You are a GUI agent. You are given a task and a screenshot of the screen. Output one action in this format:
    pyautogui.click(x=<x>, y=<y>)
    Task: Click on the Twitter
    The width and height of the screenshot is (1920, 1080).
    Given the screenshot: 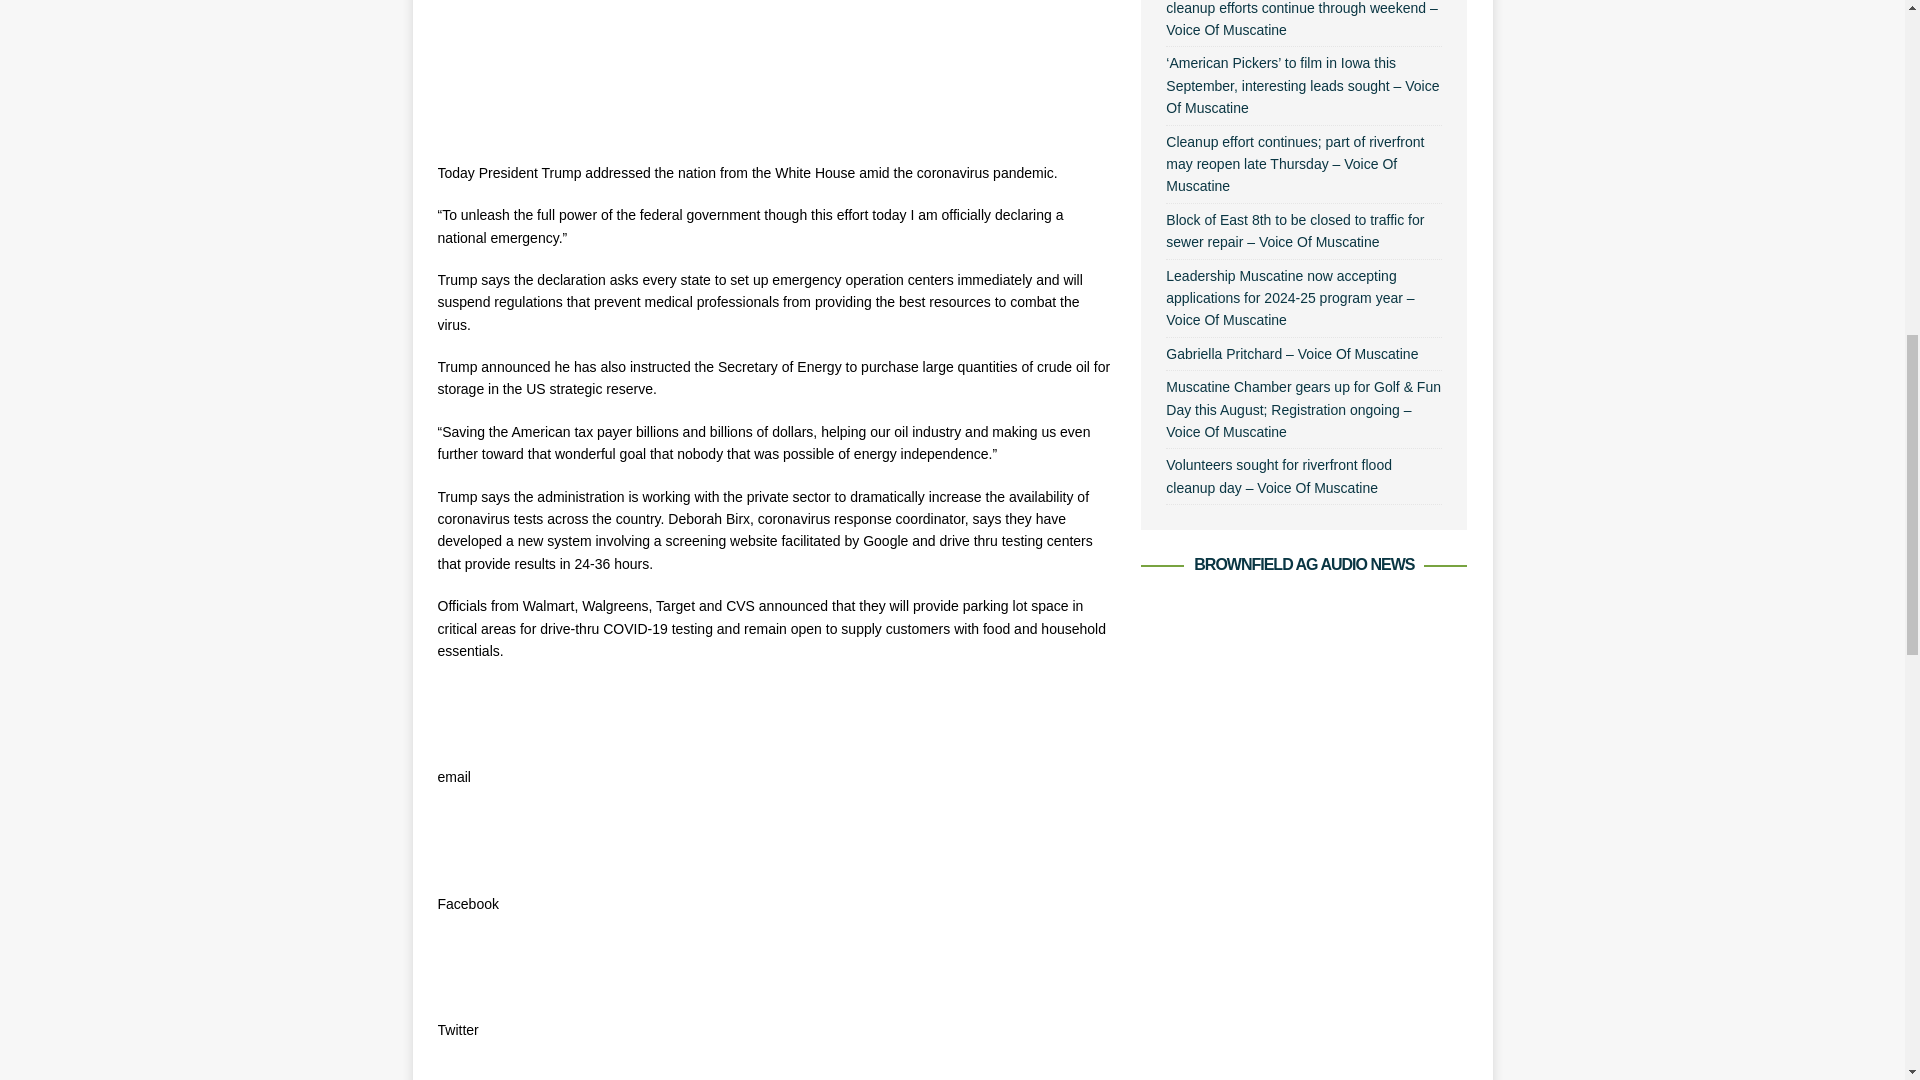 What is the action you would take?
    pyautogui.click(x=469, y=967)
    